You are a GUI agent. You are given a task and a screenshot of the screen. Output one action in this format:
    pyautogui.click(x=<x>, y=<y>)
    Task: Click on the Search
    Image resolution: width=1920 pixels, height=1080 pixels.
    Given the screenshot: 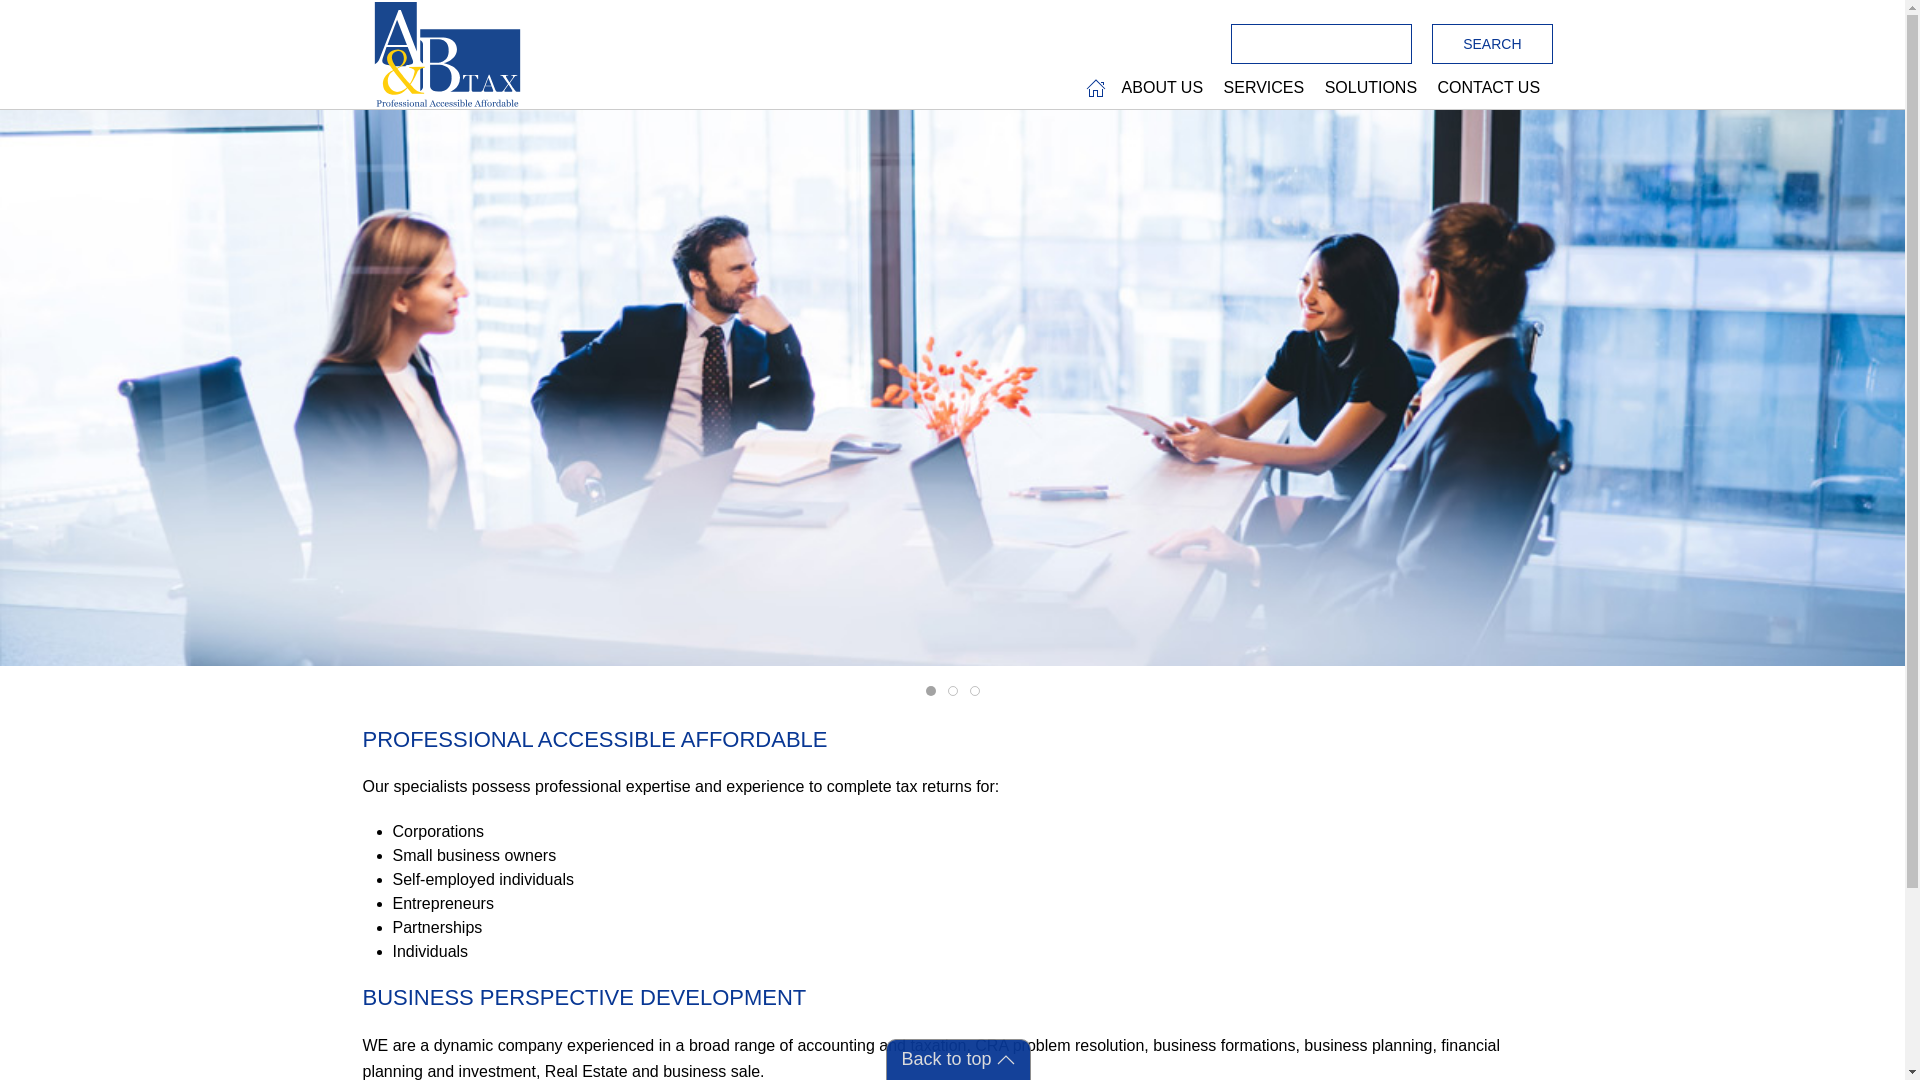 What is the action you would take?
    pyautogui.click(x=1492, y=44)
    